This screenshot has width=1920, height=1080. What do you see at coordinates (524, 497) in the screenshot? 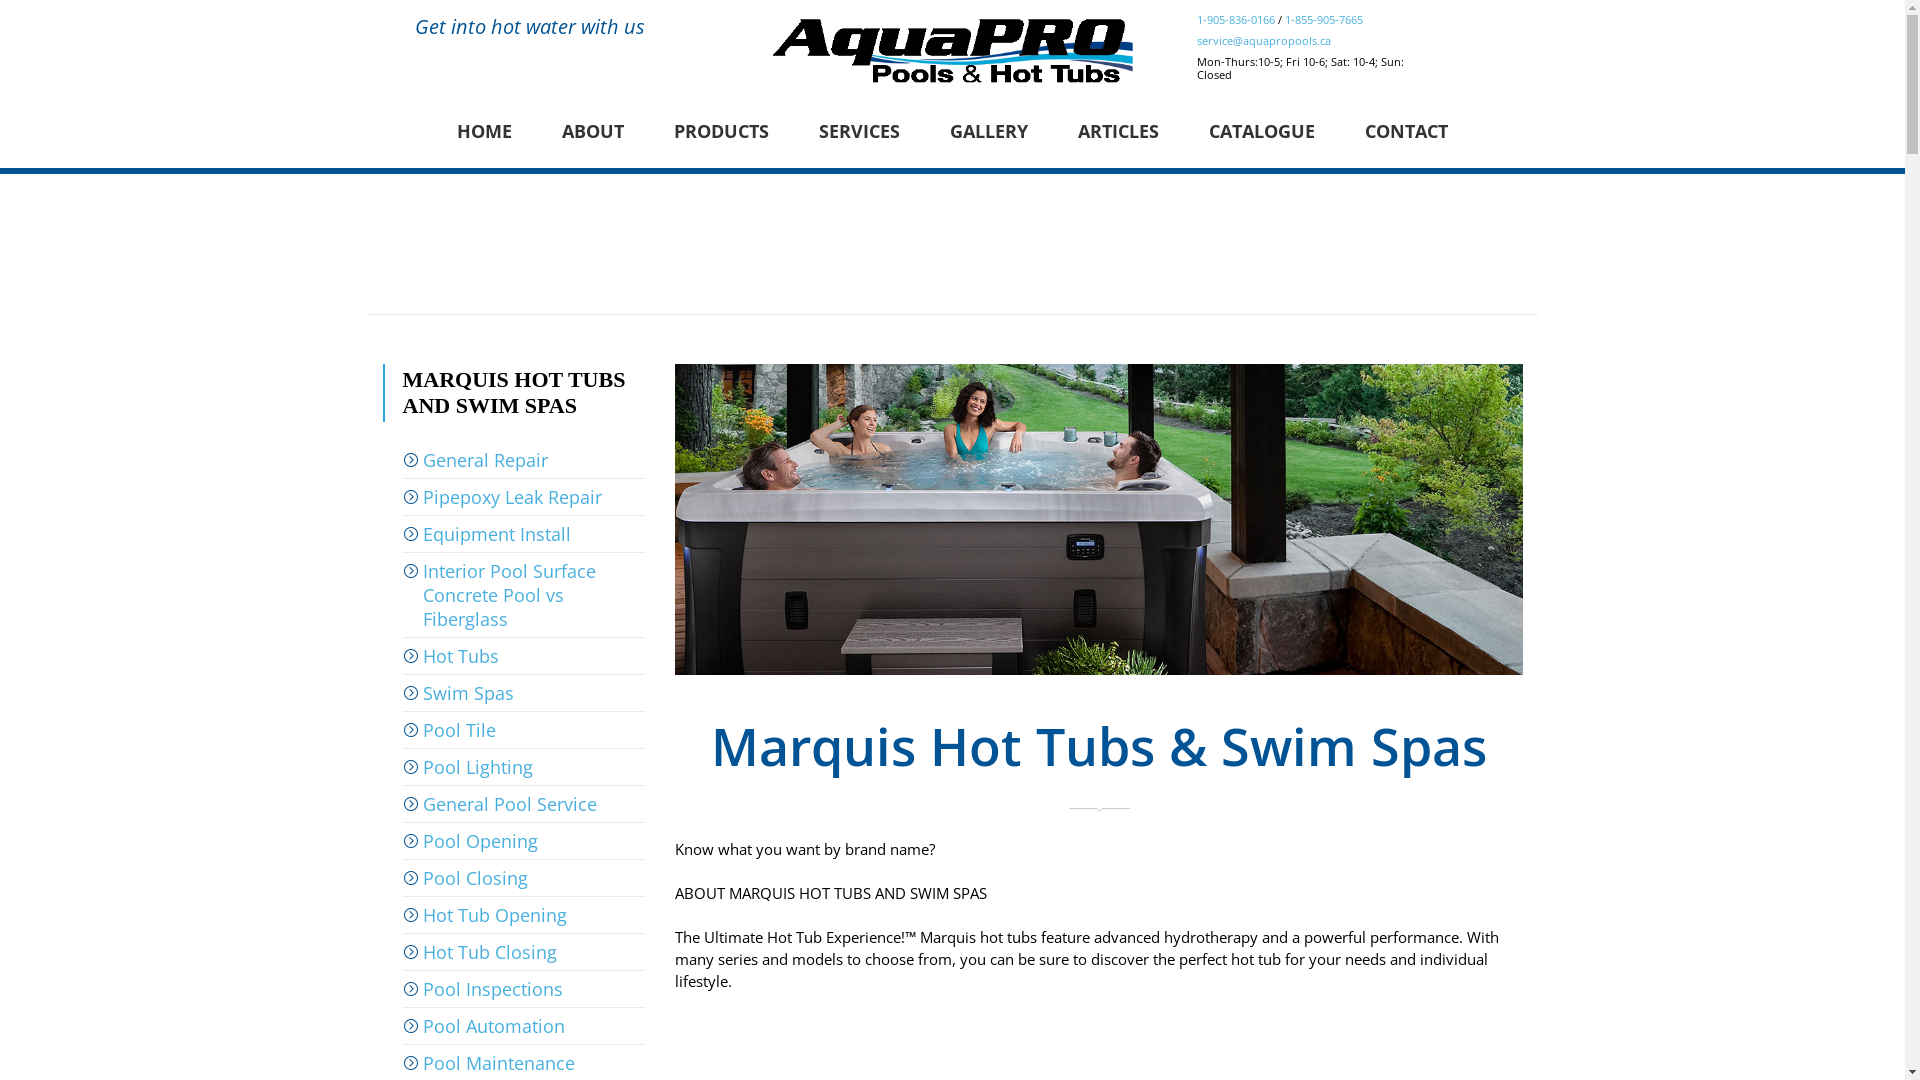
I see `Pipepoxy Leak Repair` at bounding box center [524, 497].